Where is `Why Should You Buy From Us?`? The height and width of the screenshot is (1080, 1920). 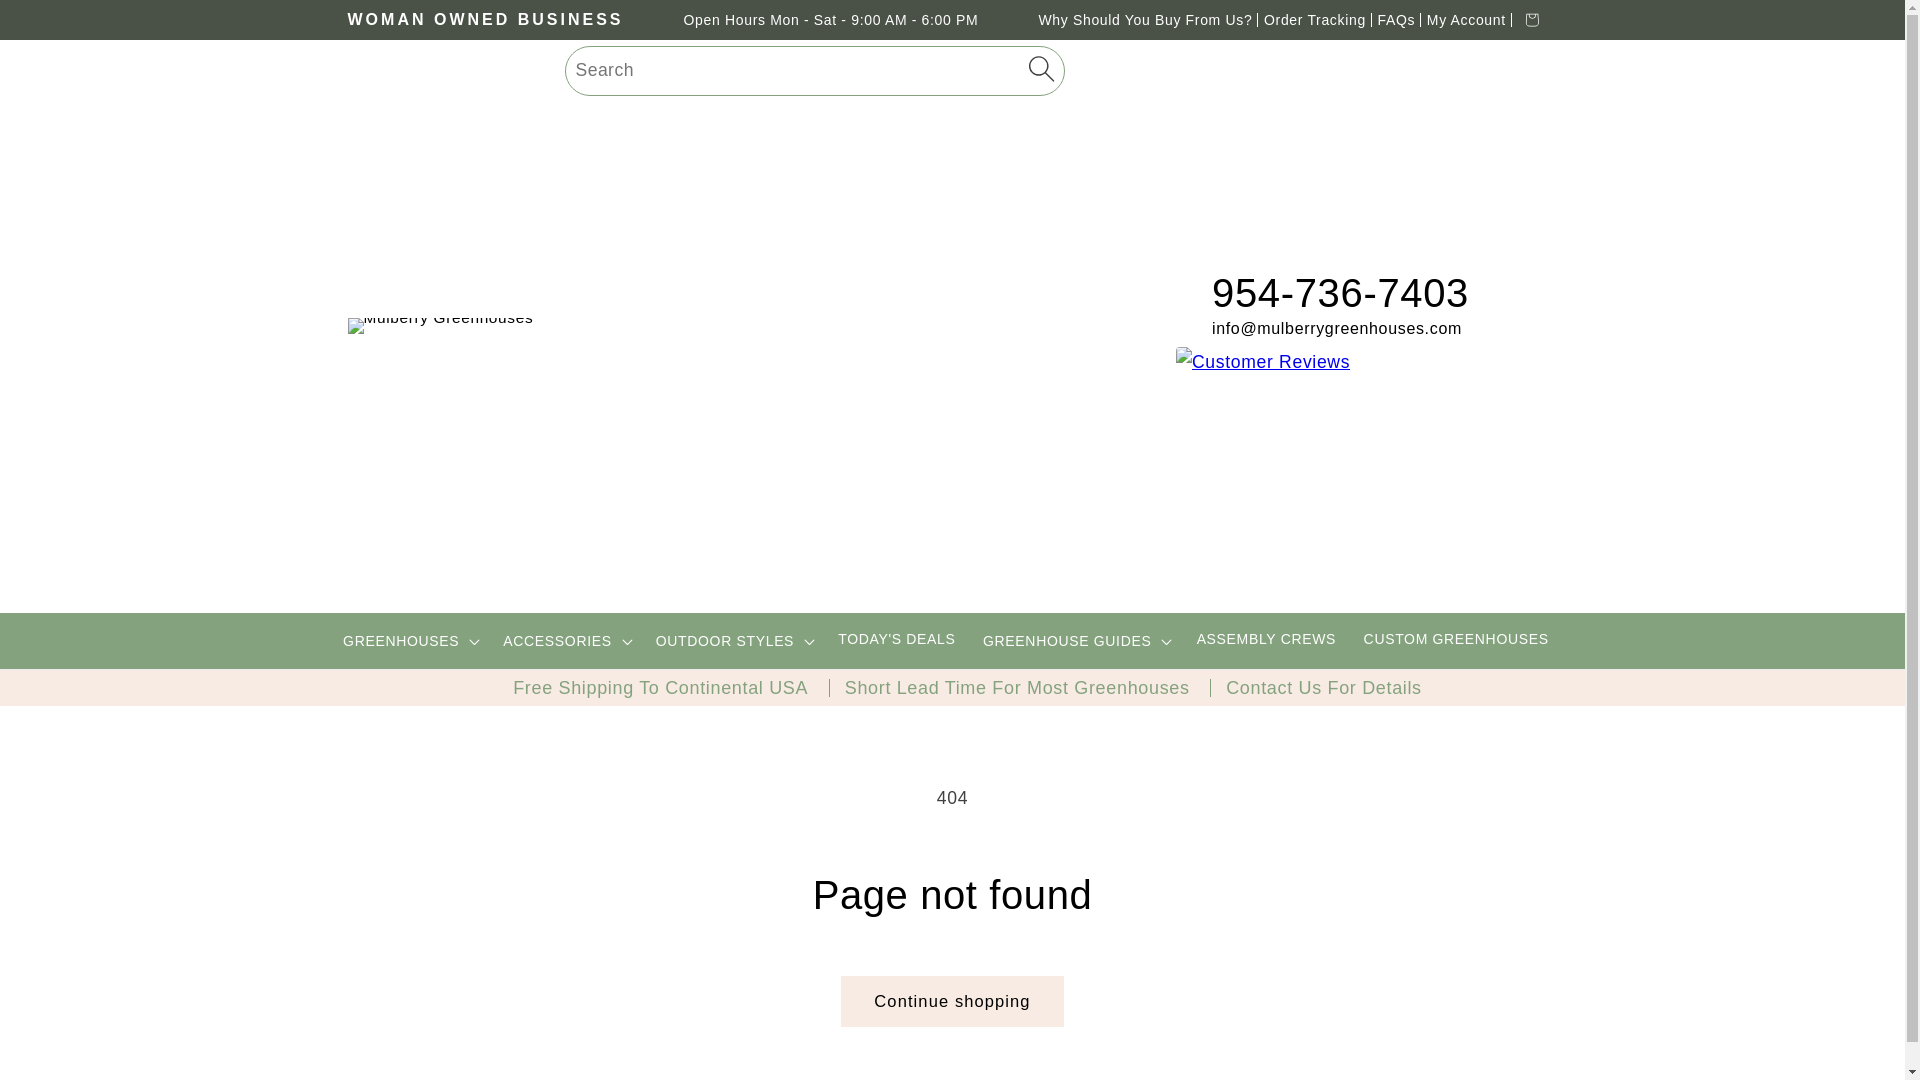
Why Should You Buy From Us? is located at coordinates (1144, 20).